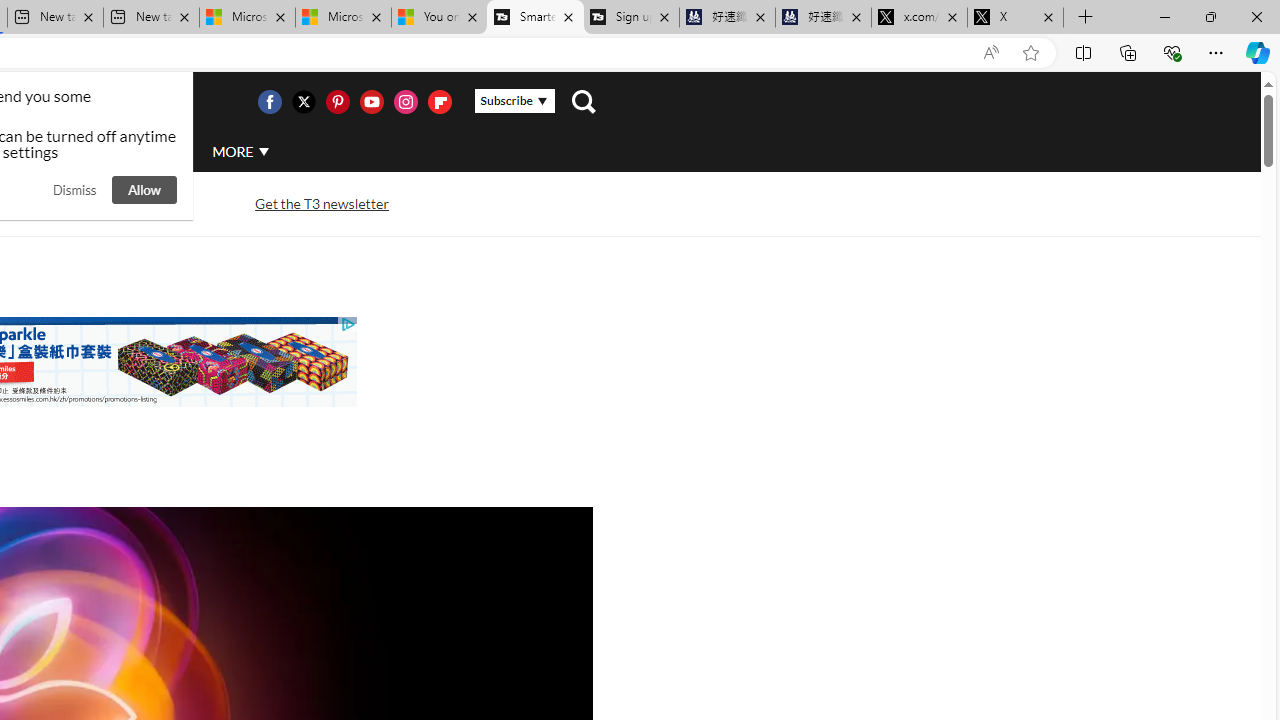 The height and width of the screenshot is (720, 1280). What do you see at coordinates (439, 102) in the screenshot?
I see `Class: icon-svg` at bounding box center [439, 102].